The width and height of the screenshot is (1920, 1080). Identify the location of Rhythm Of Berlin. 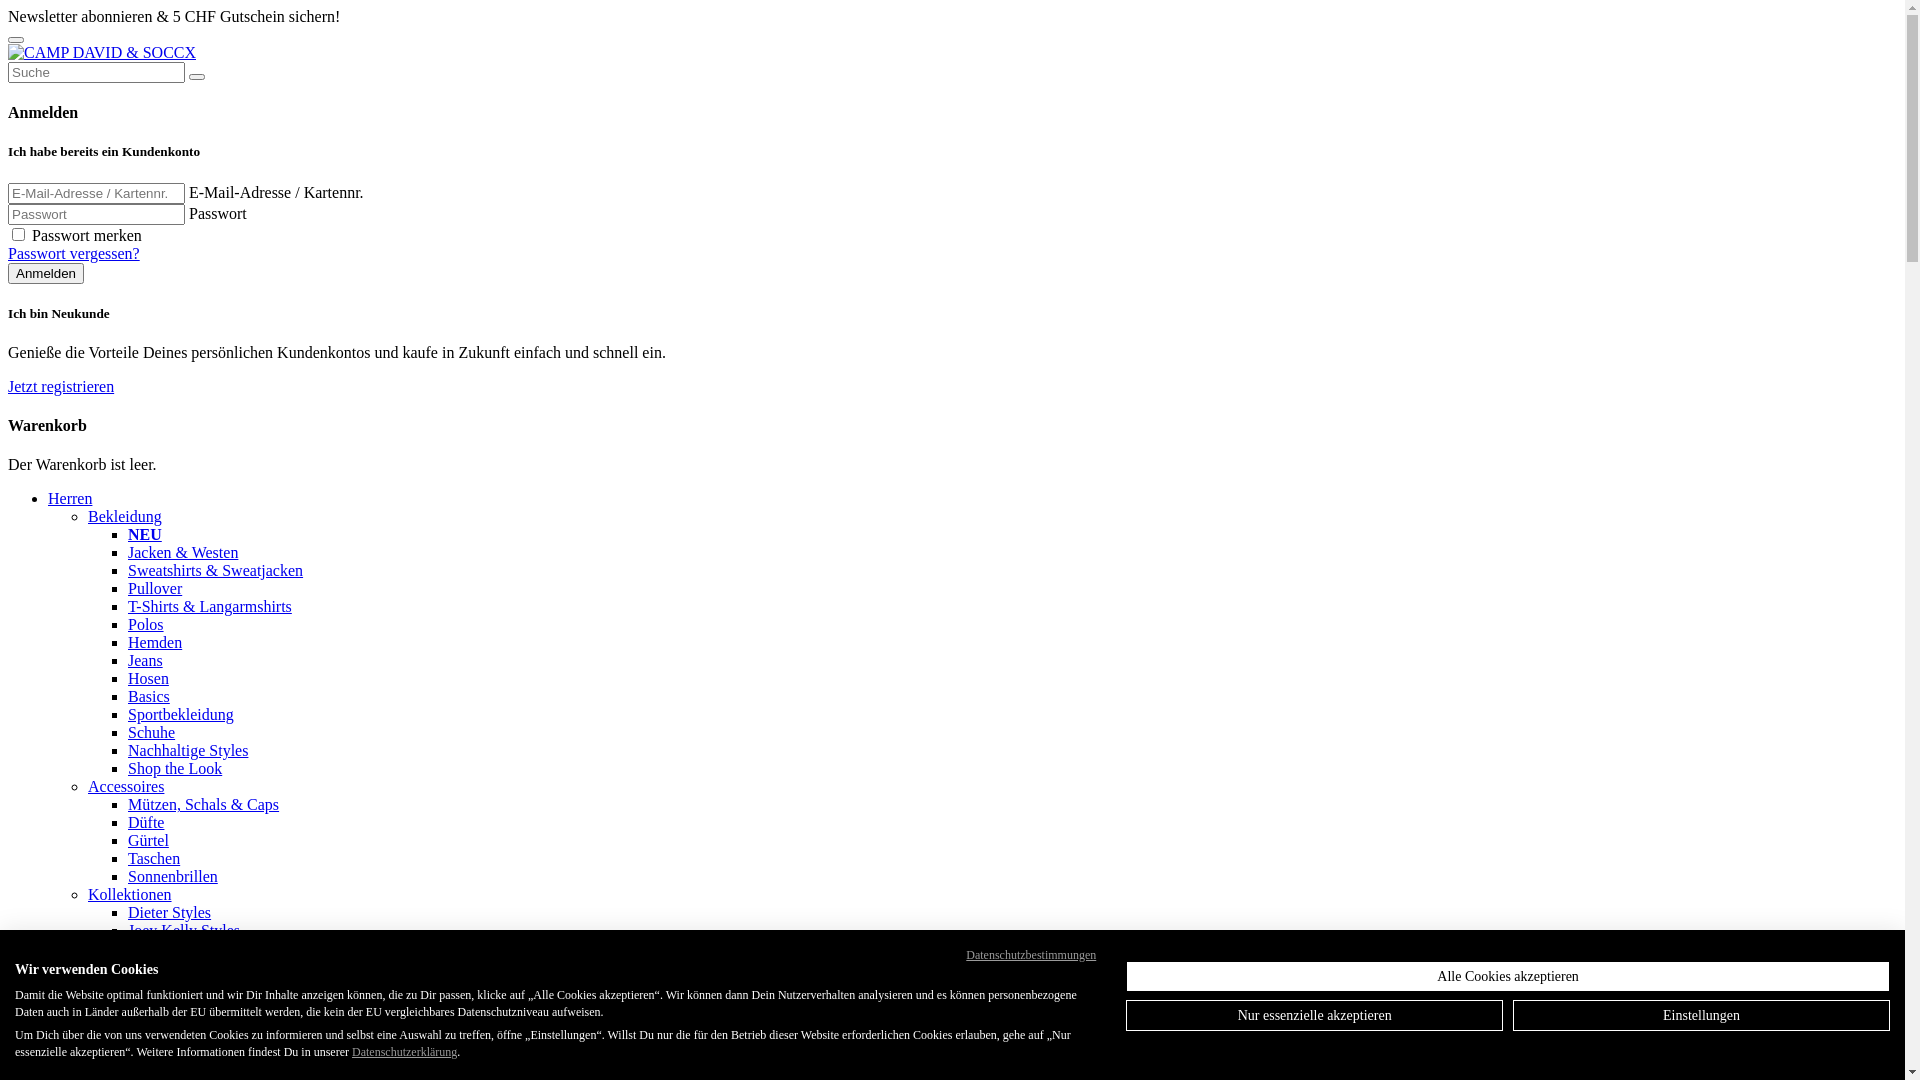
(186, 948).